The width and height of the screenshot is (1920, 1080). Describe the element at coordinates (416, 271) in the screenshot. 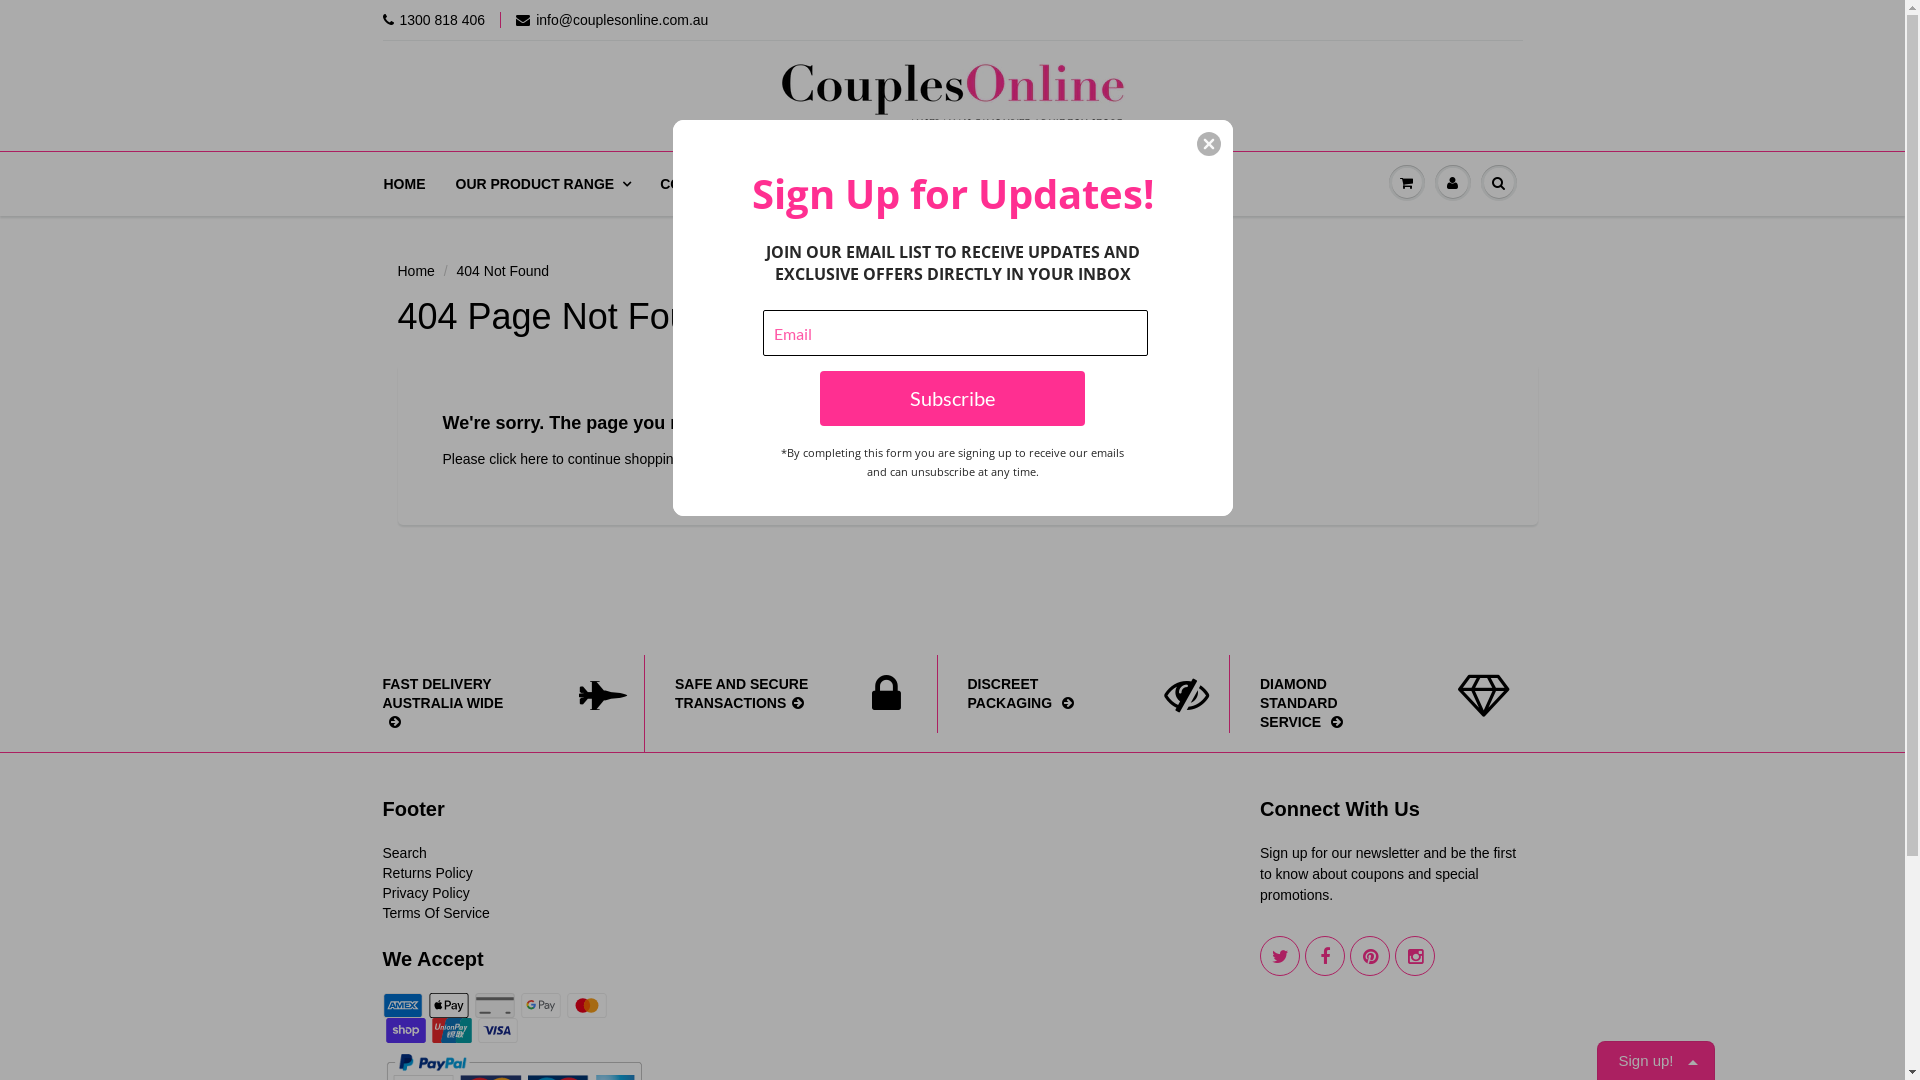

I see `Home` at that location.